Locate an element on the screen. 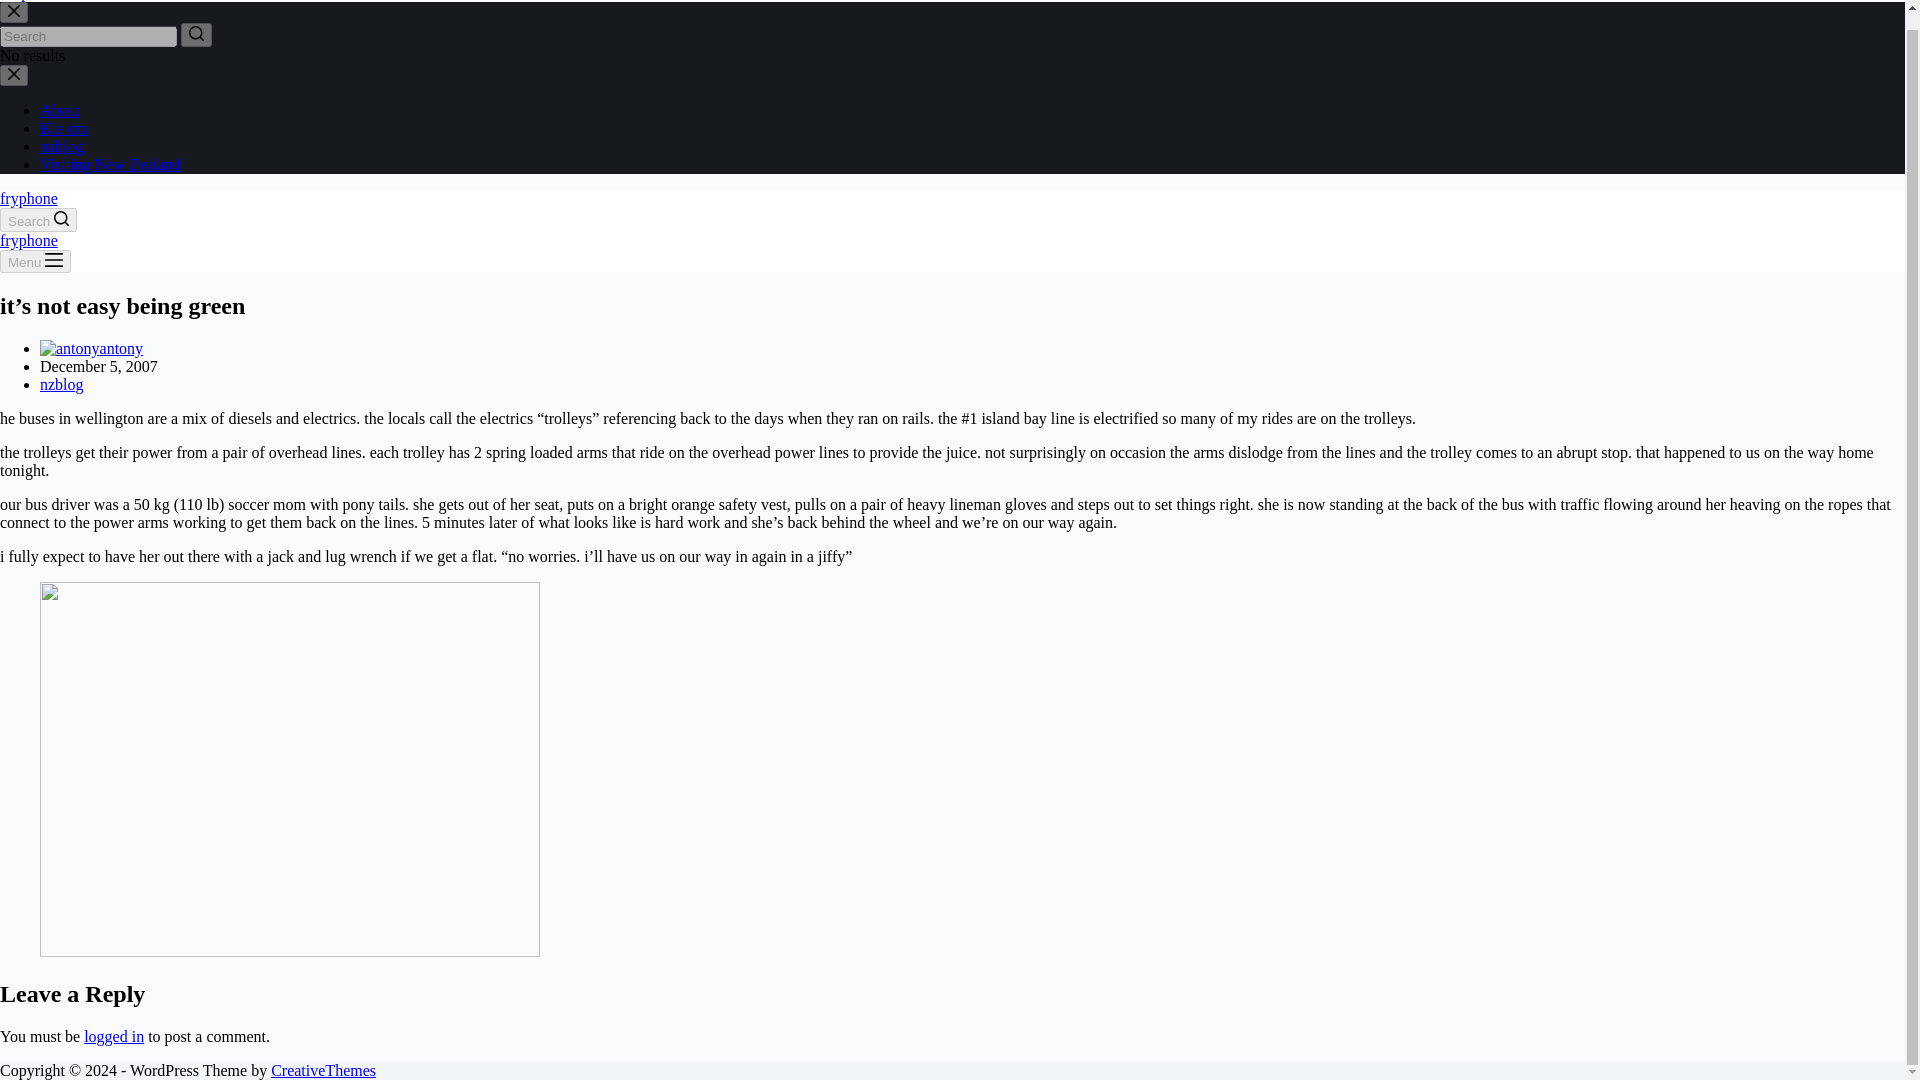 The image size is (1920, 1080). fryphone is located at coordinates (28, 198).